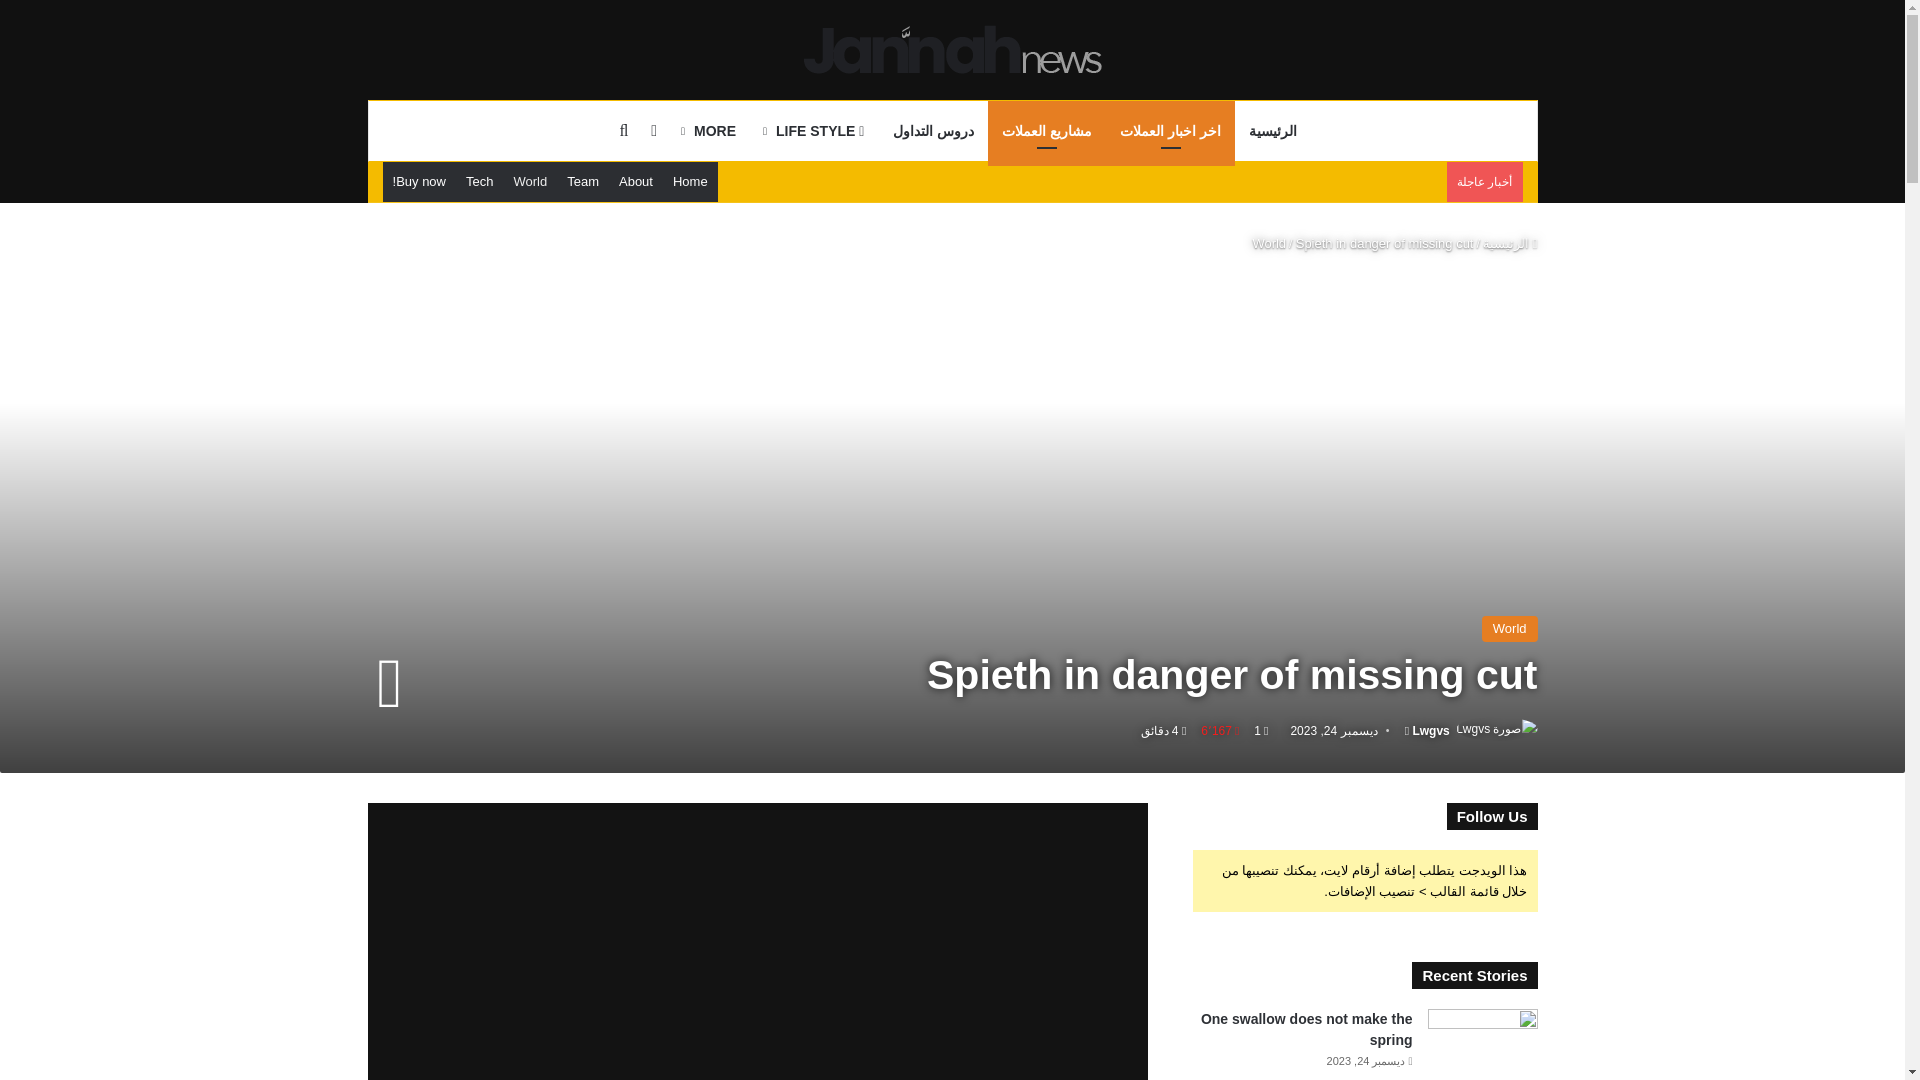 The height and width of the screenshot is (1080, 1920). What do you see at coordinates (814, 130) in the screenshot?
I see `LIFE STYLE` at bounding box center [814, 130].